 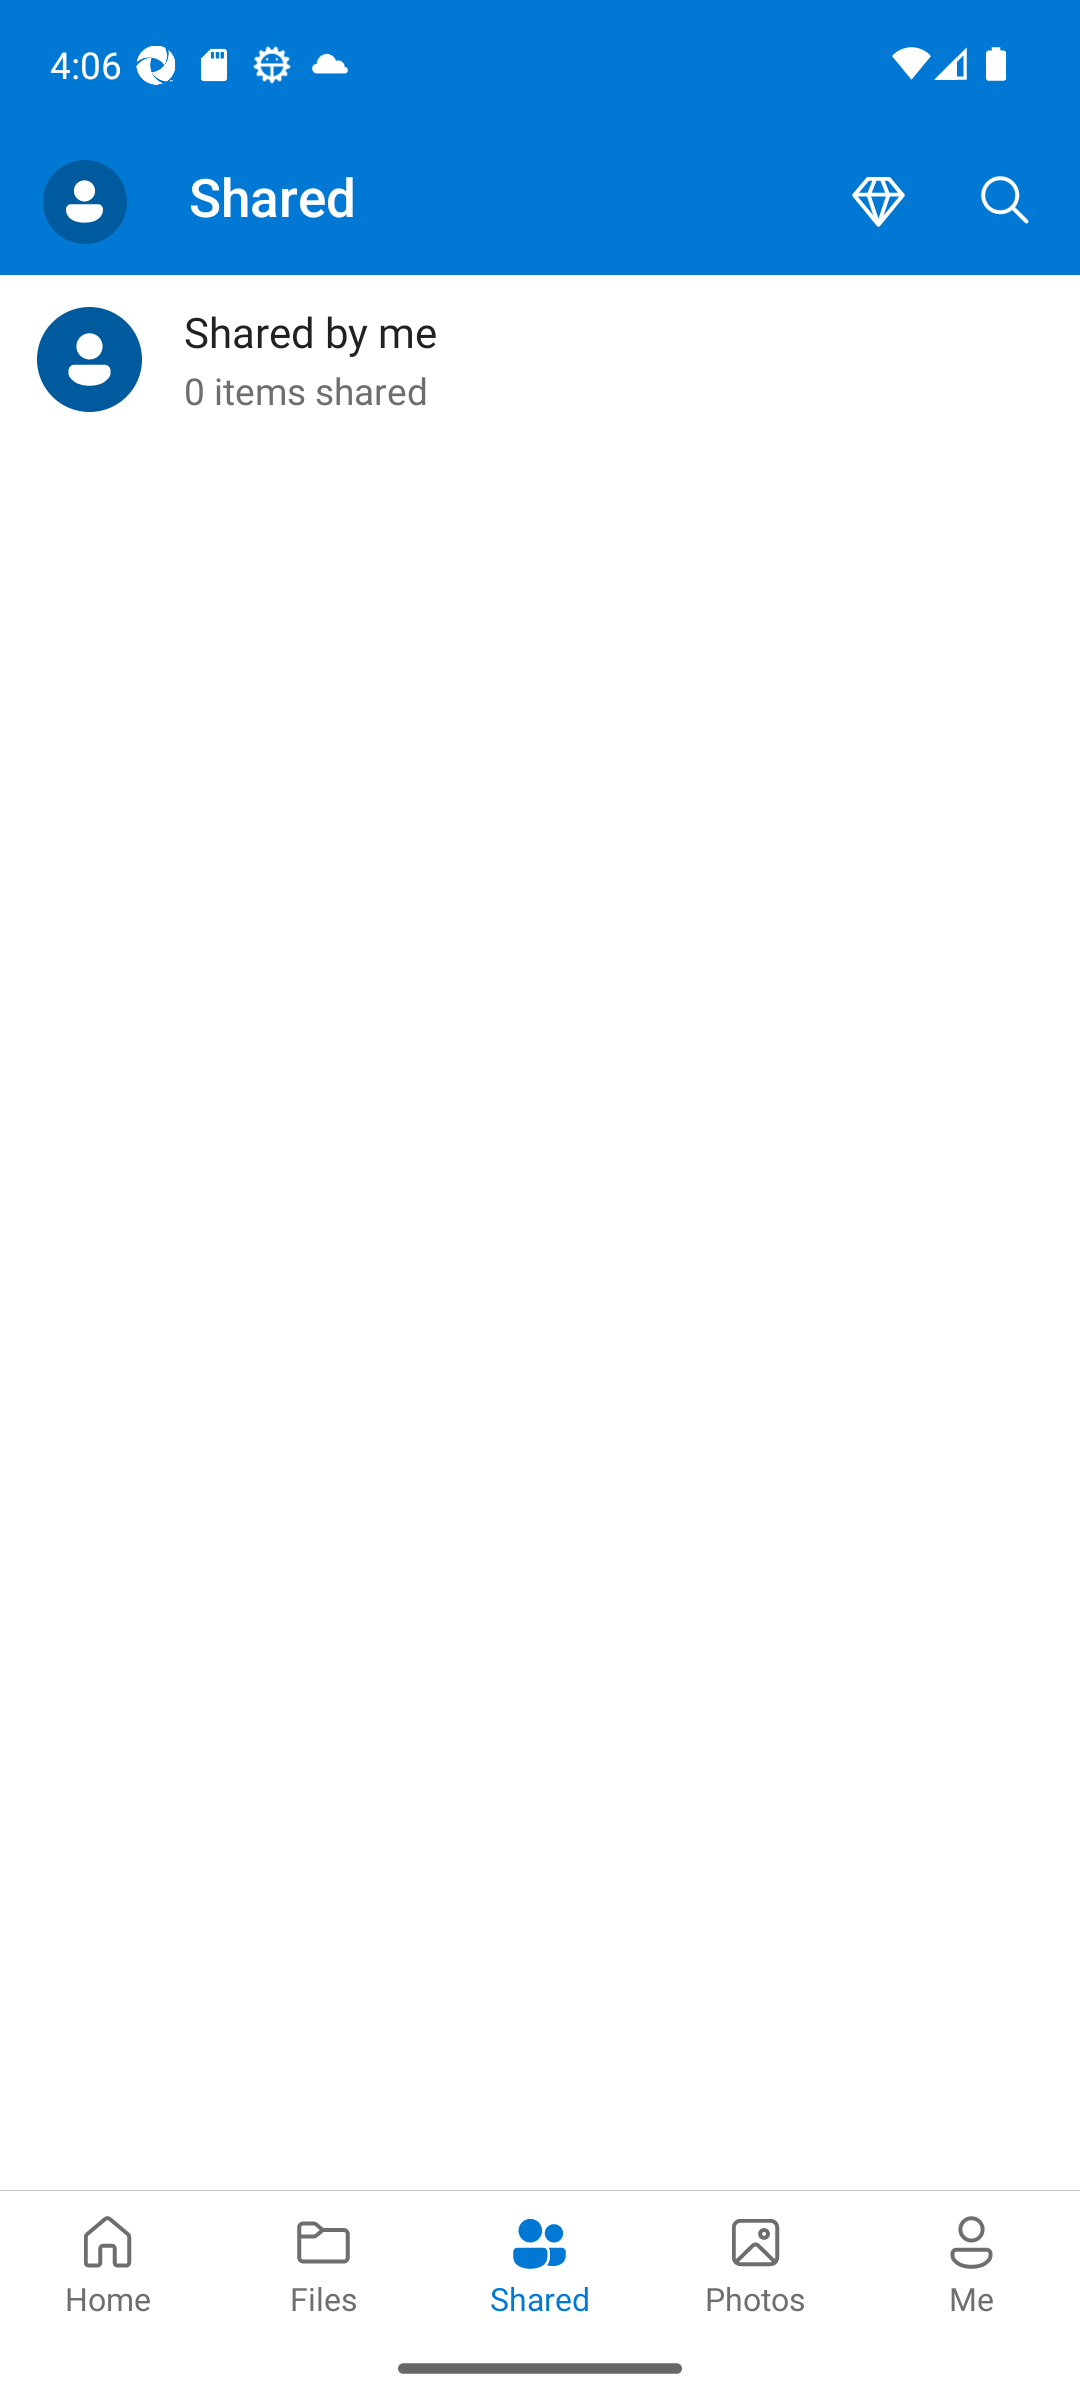 I want to click on Search button, so click(x=1005, y=202).